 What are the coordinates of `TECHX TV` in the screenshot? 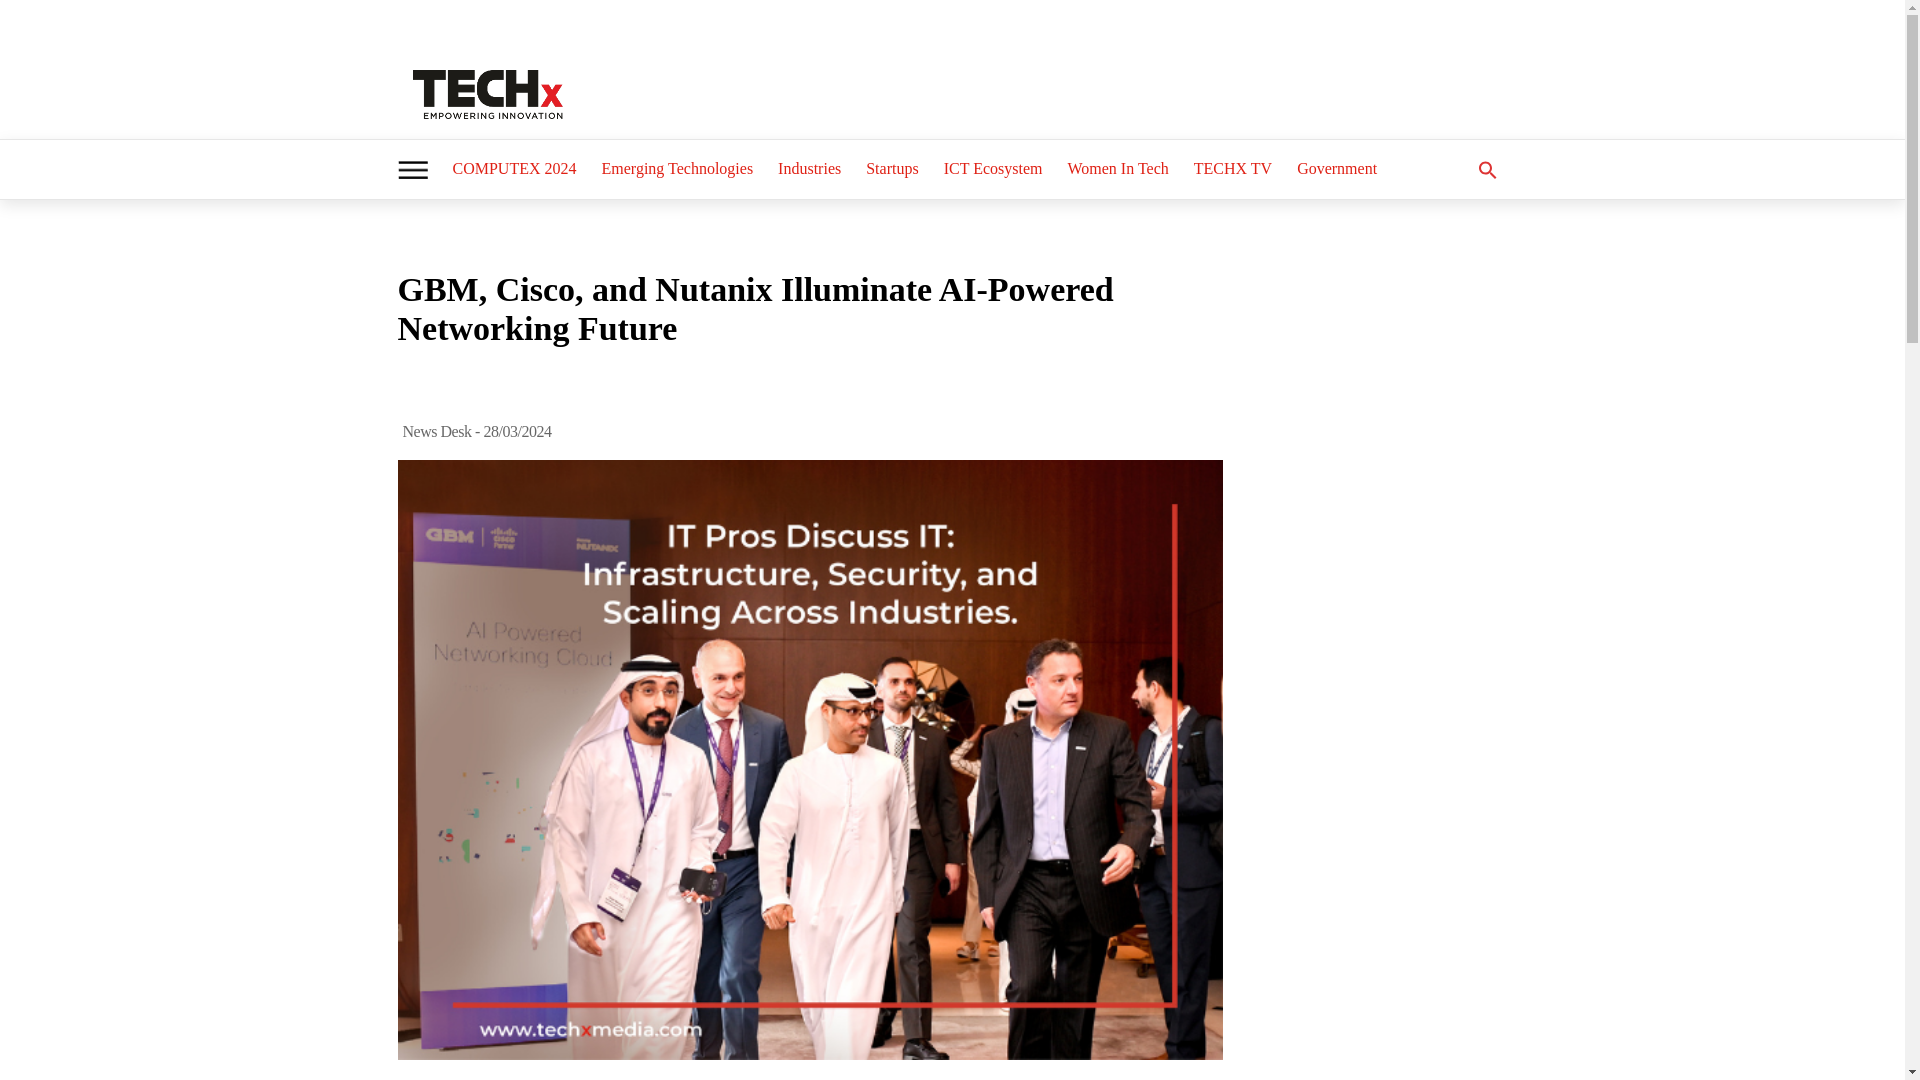 It's located at (1233, 168).